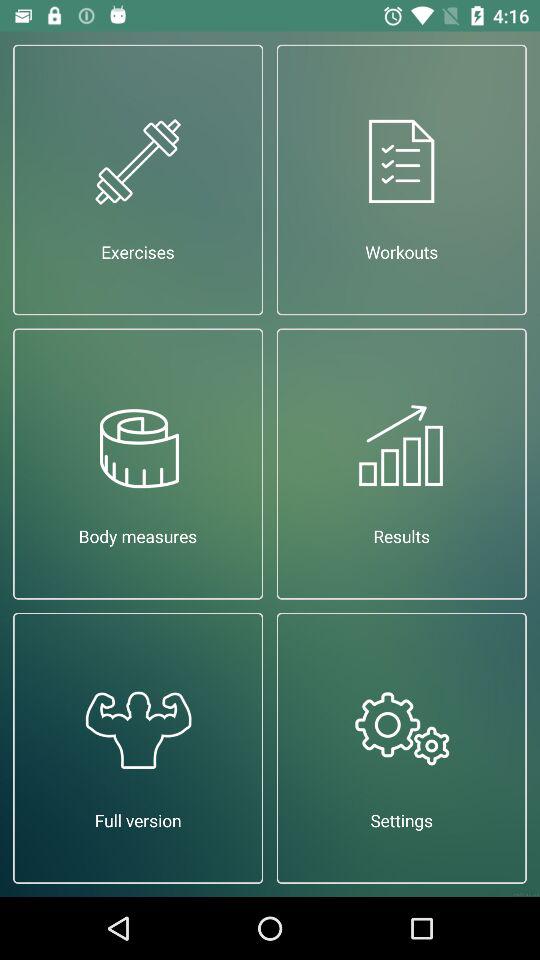 This screenshot has width=540, height=960. Describe the element at coordinates (138, 748) in the screenshot. I see `open icon next to settings app` at that location.